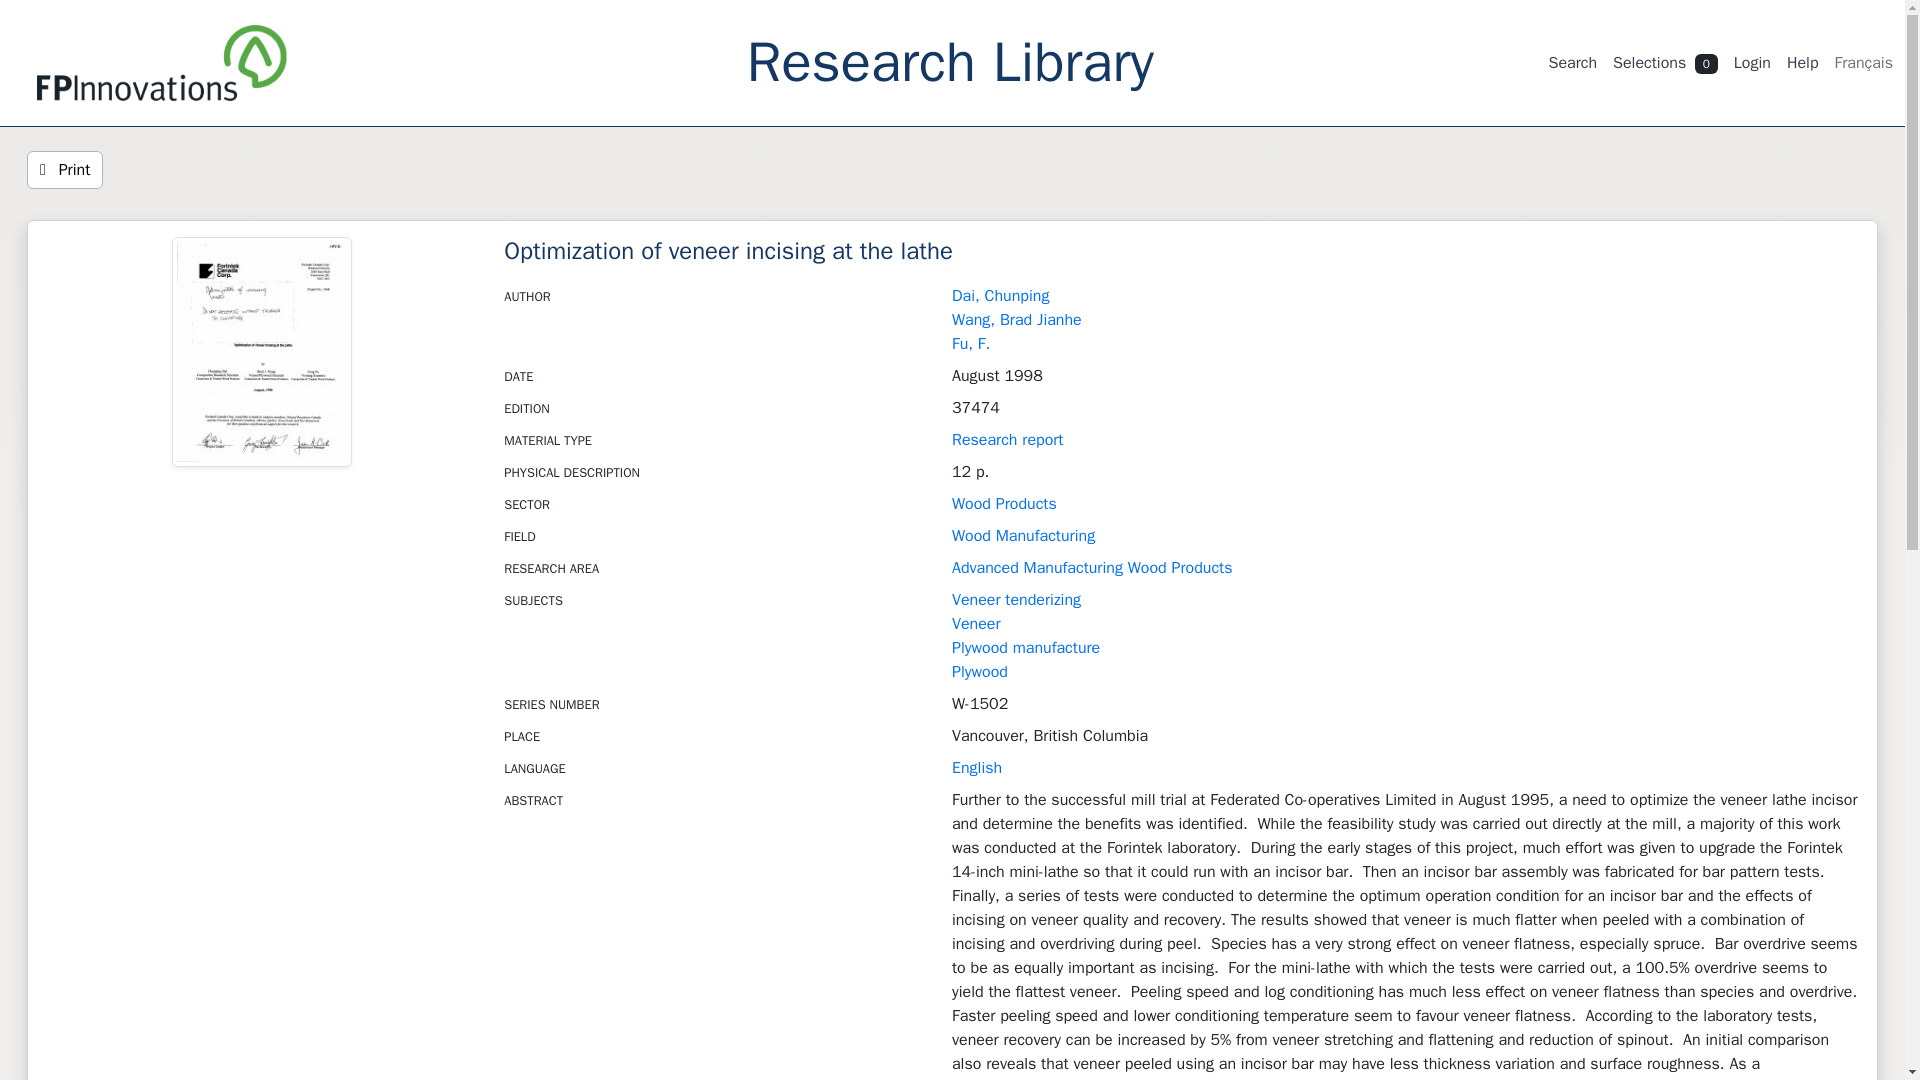 Image resolution: width=1920 pixels, height=1080 pixels. I want to click on Selections 0, so click(1666, 63).